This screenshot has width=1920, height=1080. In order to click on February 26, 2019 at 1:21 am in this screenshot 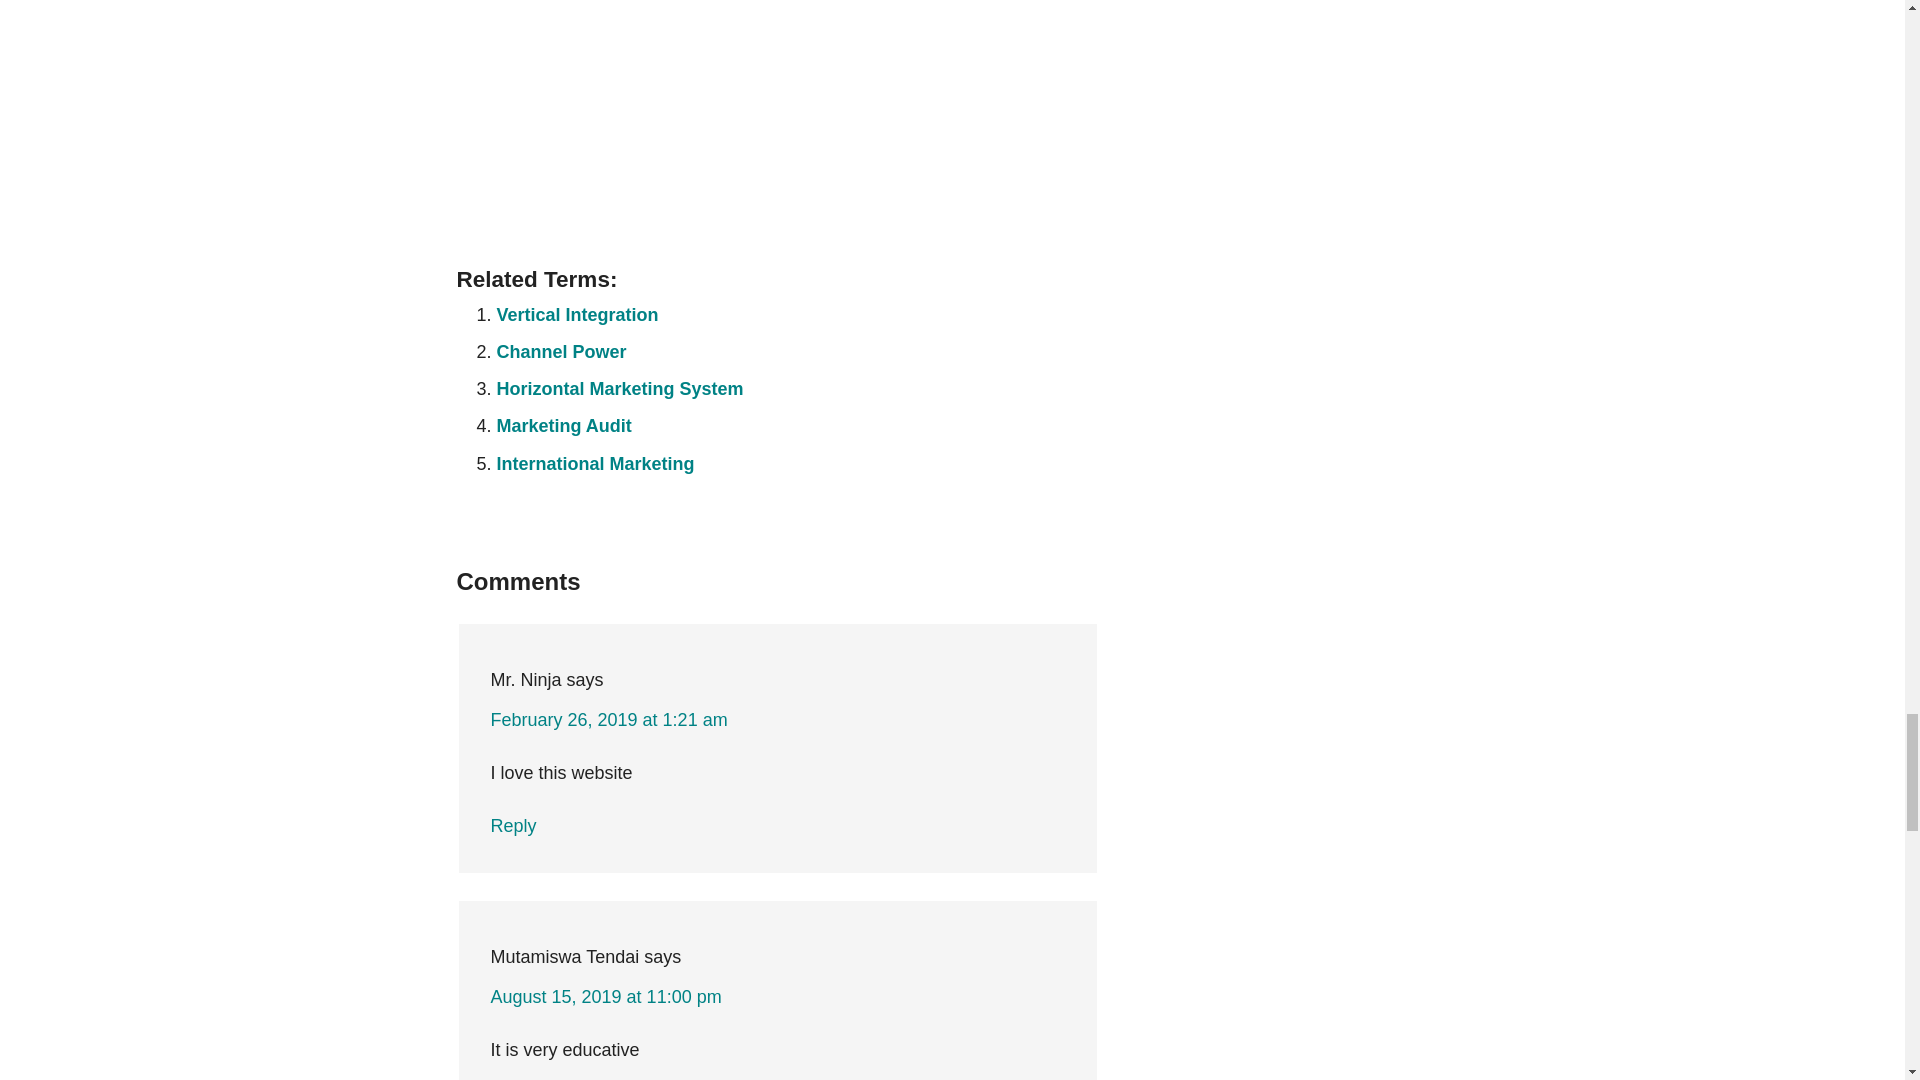, I will do `click(608, 720)`.